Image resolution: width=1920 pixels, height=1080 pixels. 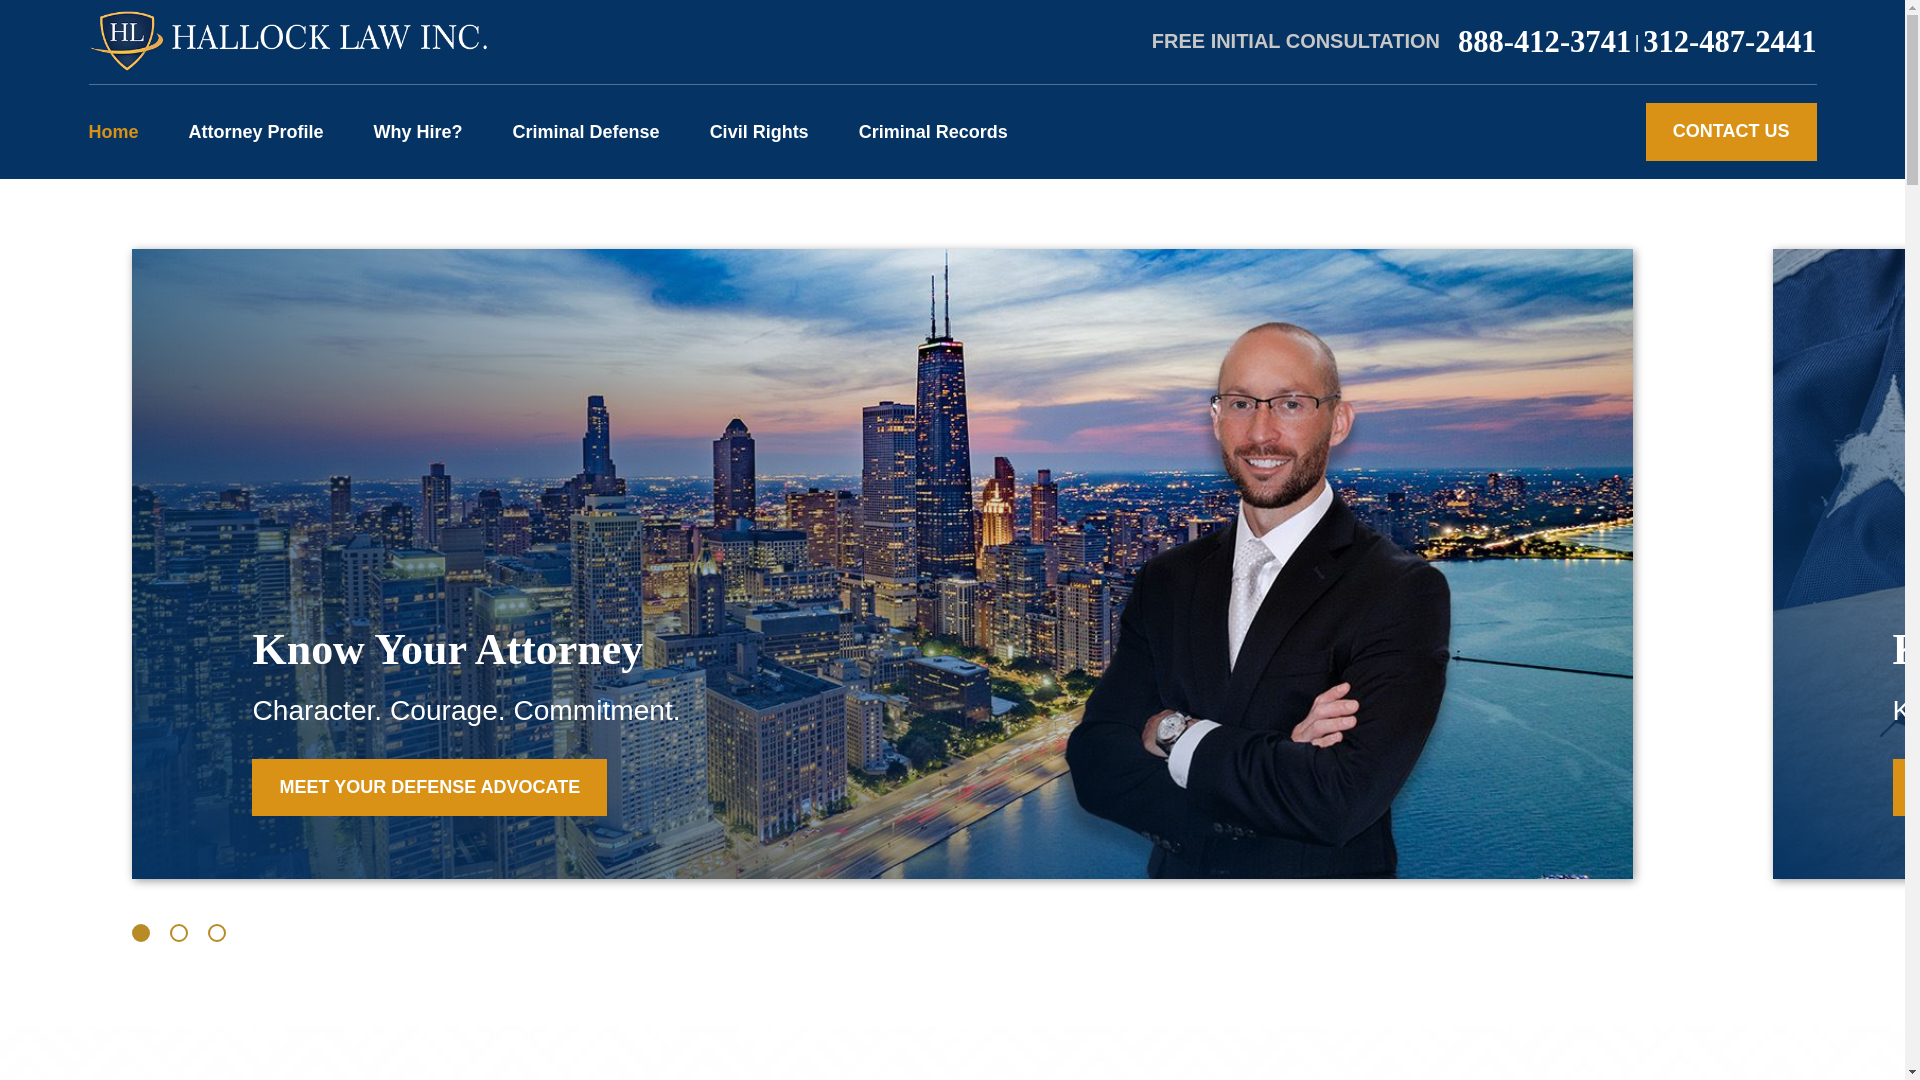 What do you see at coordinates (140, 932) in the screenshot?
I see `View Item 1` at bounding box center [140, 932].